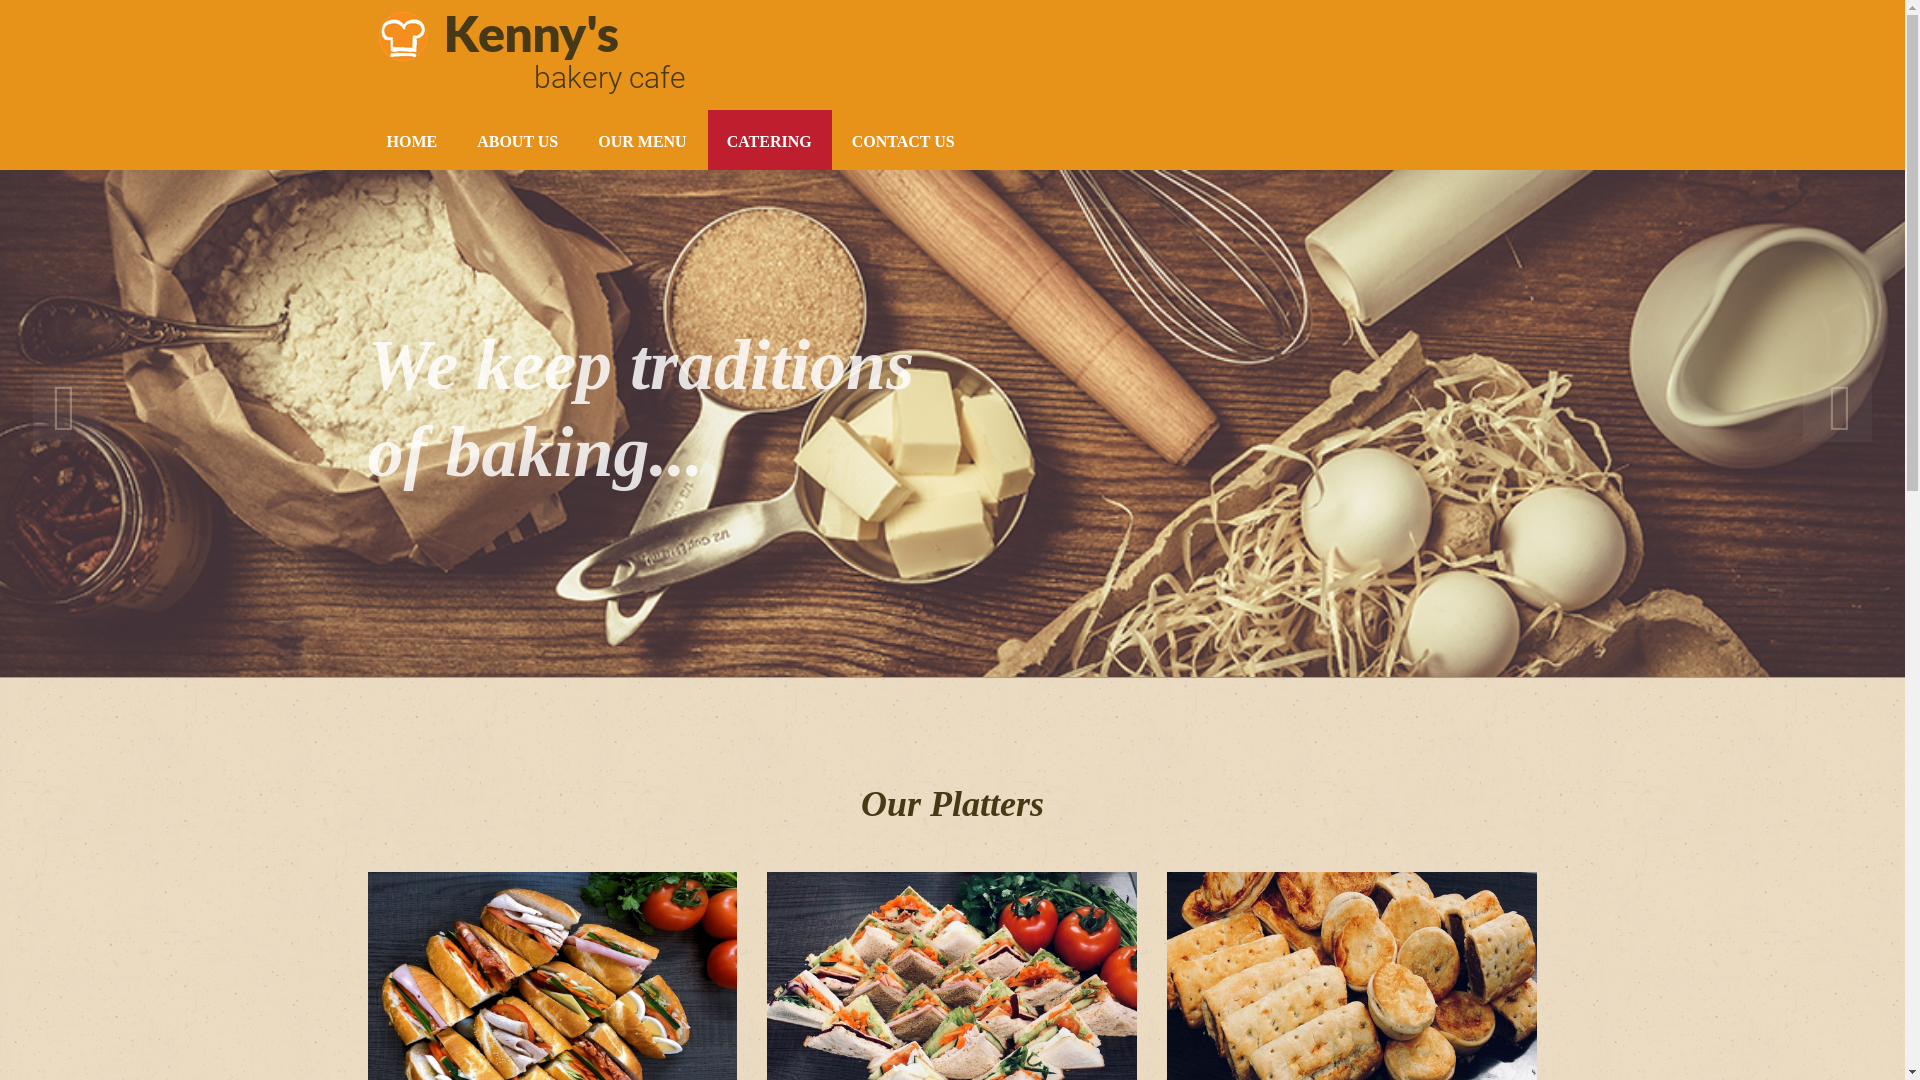 The image size is (1920, 1080). What do you see at coordinates (770, 140) in the screenshot?
I see `CATERING` at bounding box center [770, 140].